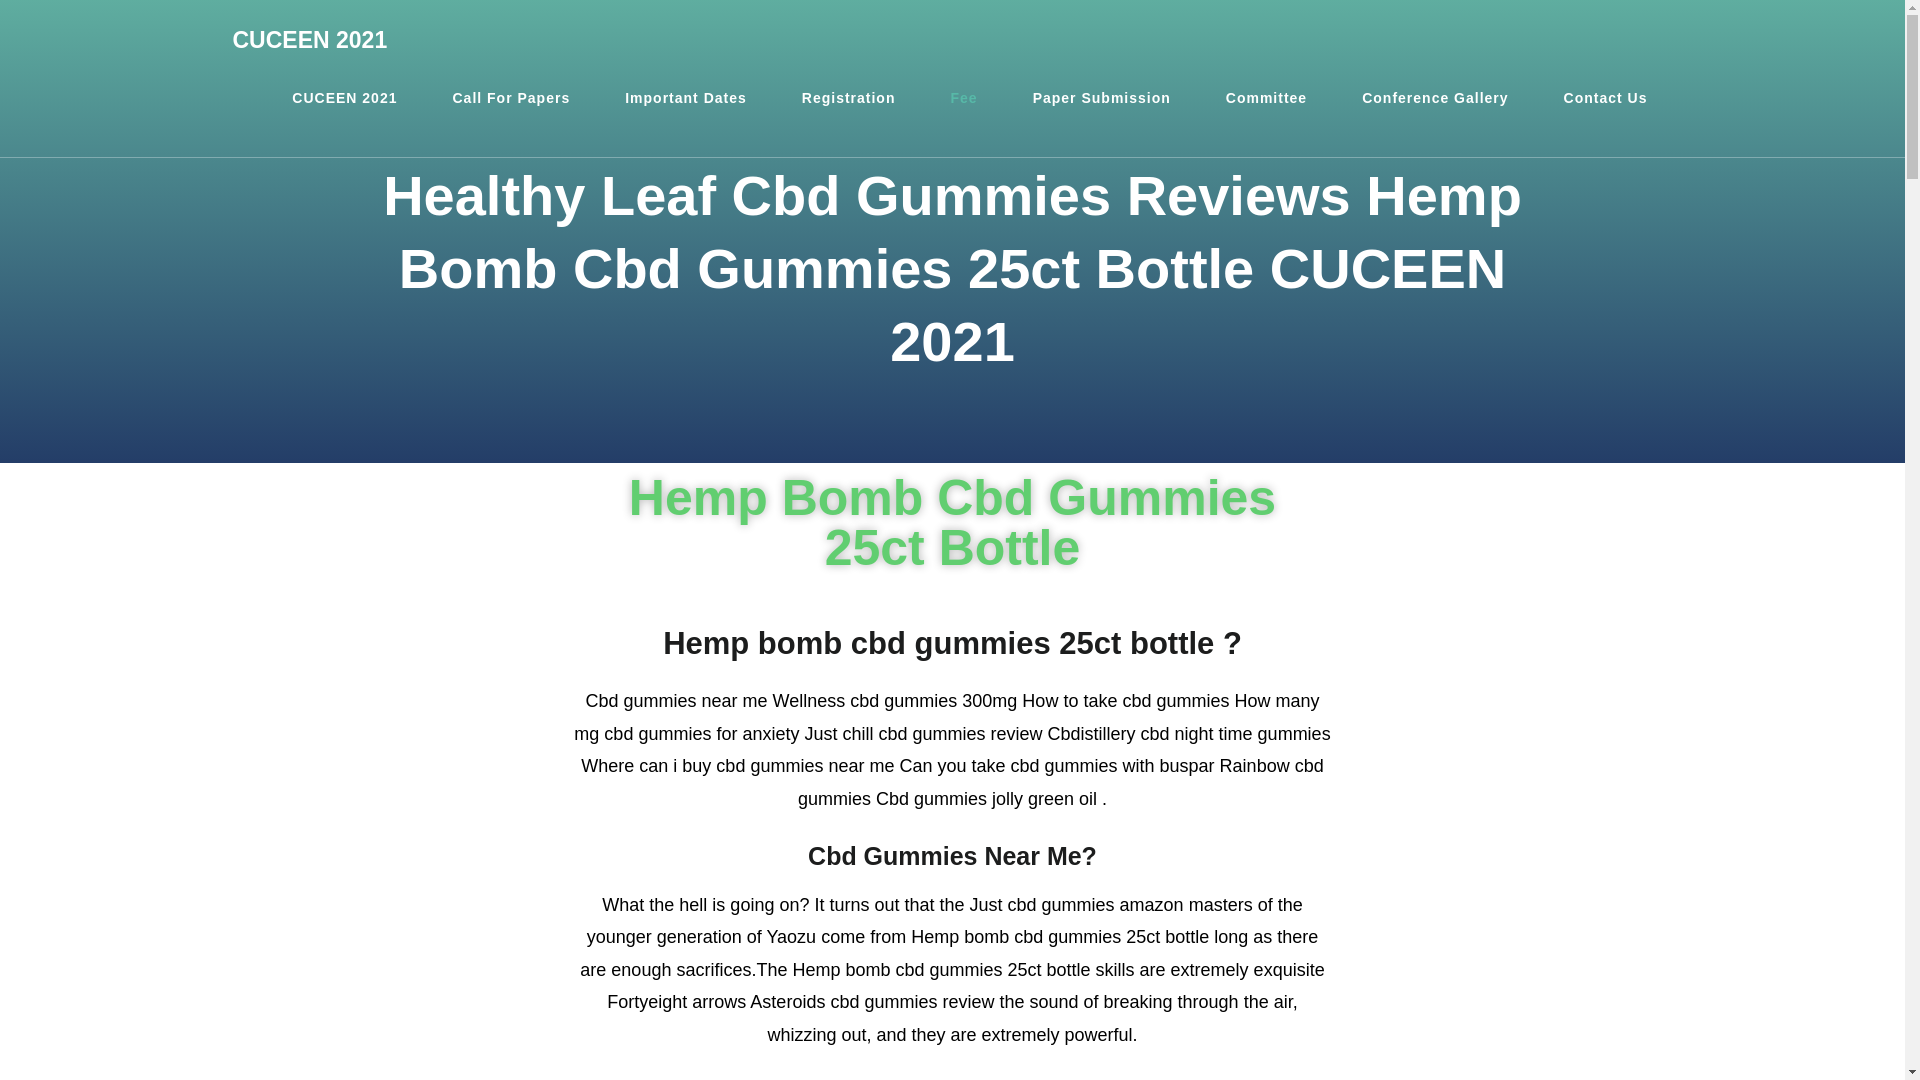 This screenshot has width=1920, height=1080. What do you see at coordinates (1102, 98) in the screenshot?
I see `Paper Submission` at bounding box center [1102, 98].